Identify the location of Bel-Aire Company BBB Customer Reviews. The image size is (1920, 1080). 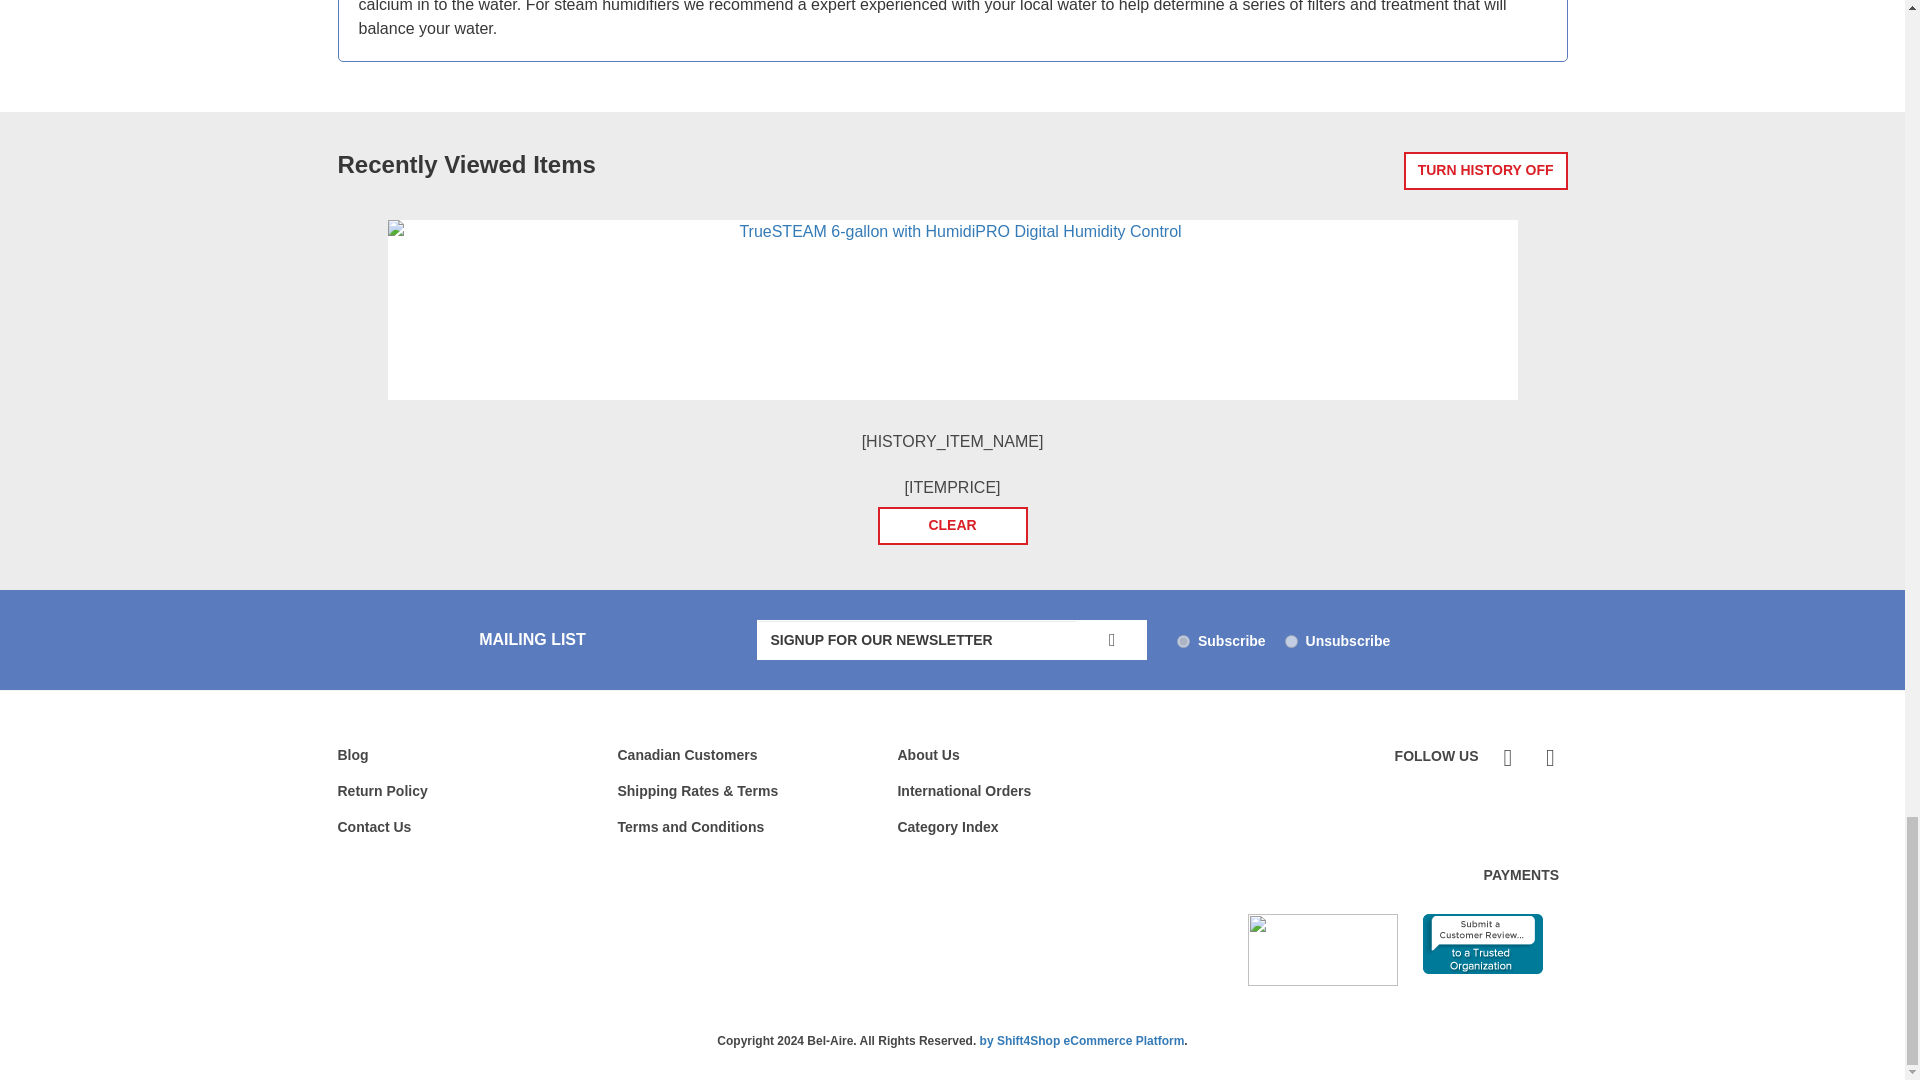
(1482, 944).